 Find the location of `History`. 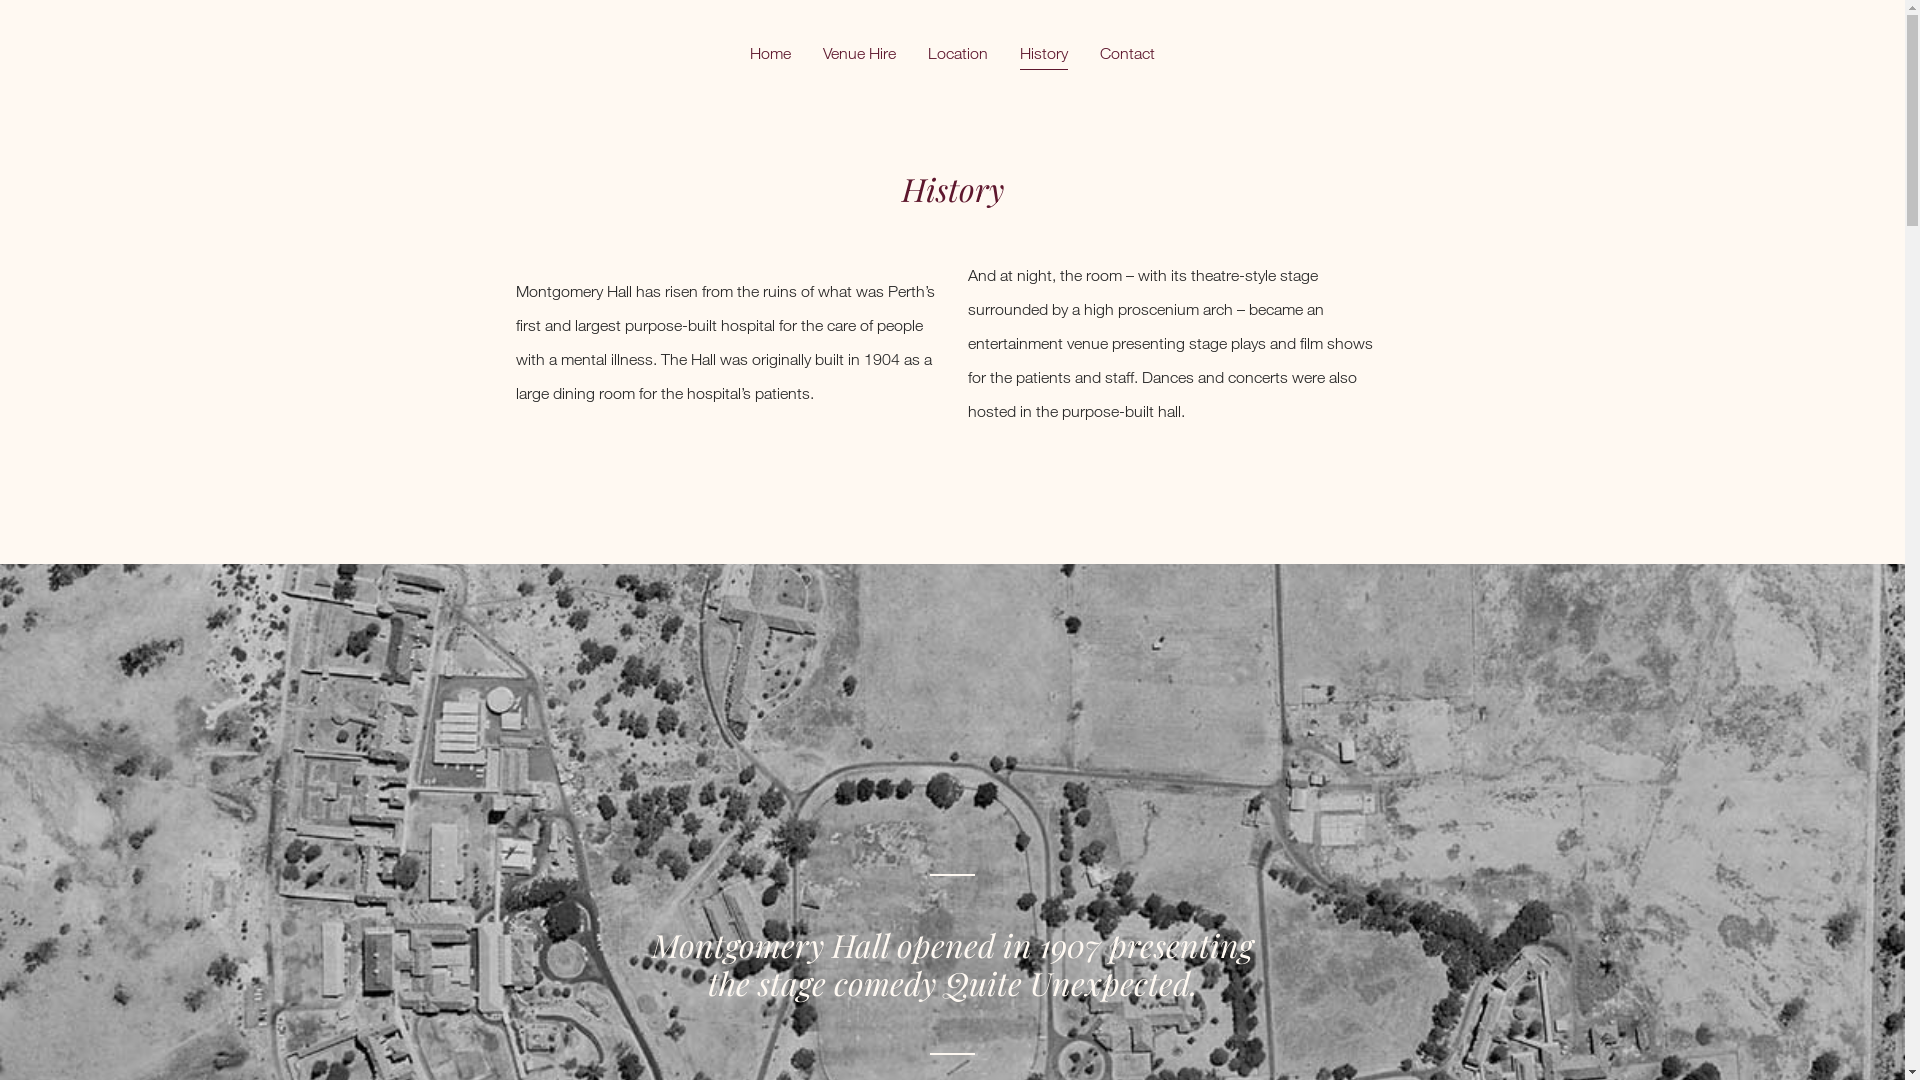

History is located at coordinates (1044, 52).